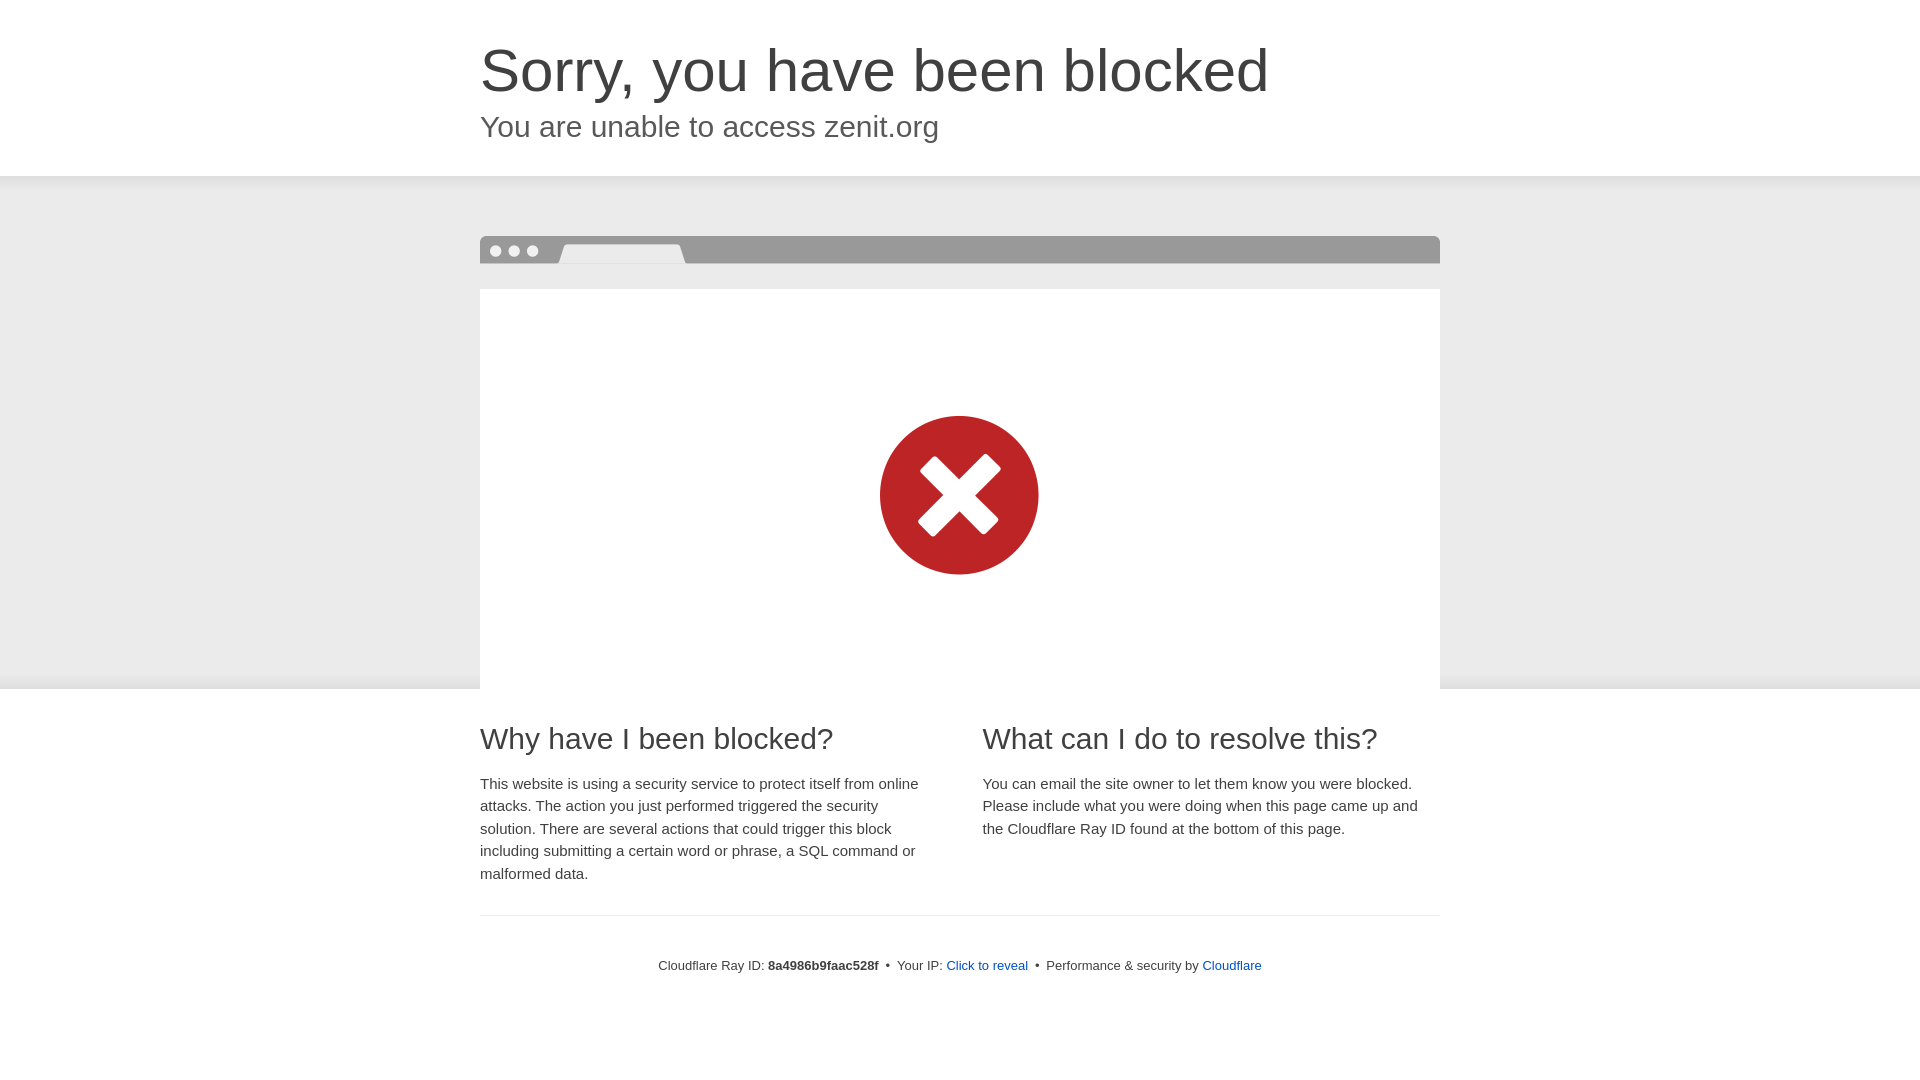 Image resolution: width=1920 pixels, height=1080 pixels. What do you see at coordinates (1231, 965) in the screenshot?
I see `Cloudflare` at bounding box center [1231, 965].